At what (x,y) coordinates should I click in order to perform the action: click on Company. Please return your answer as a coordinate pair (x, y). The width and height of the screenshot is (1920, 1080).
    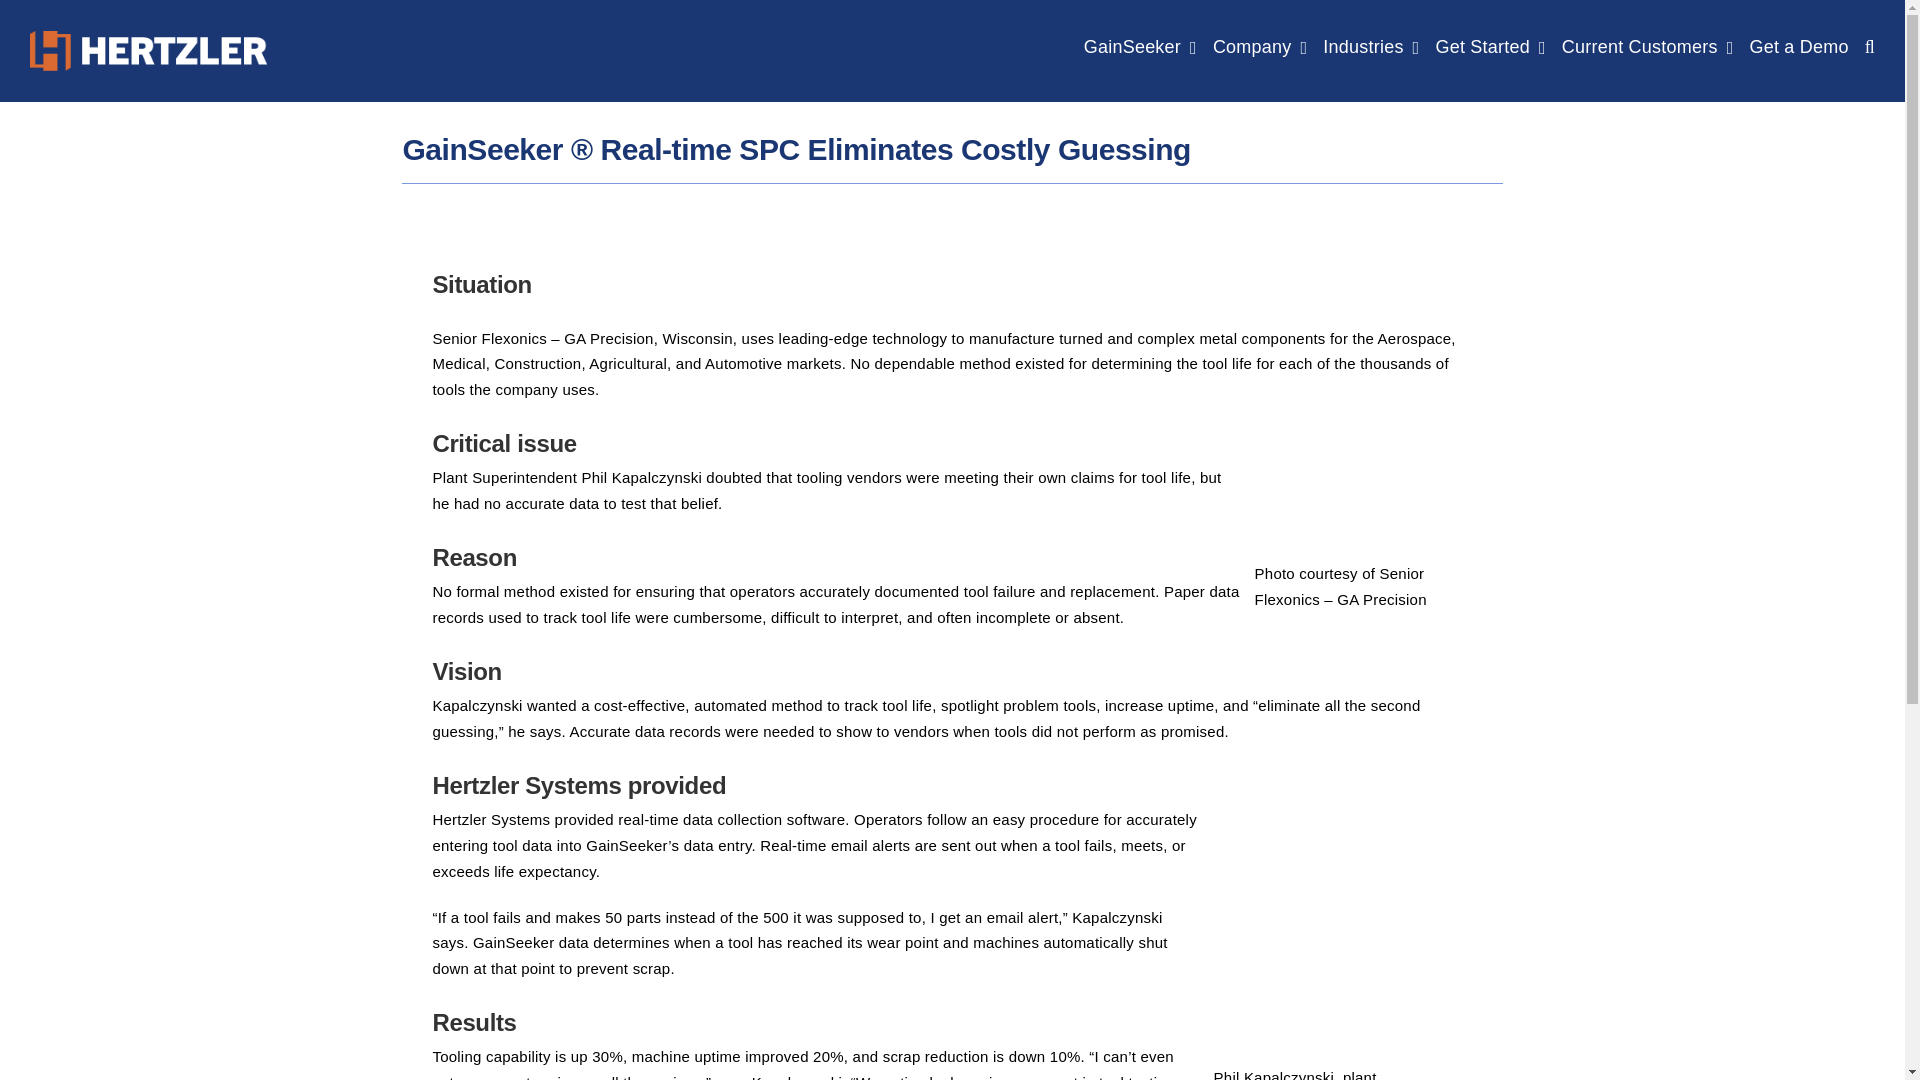
    Looking at the image, I should click on (1260, 46).